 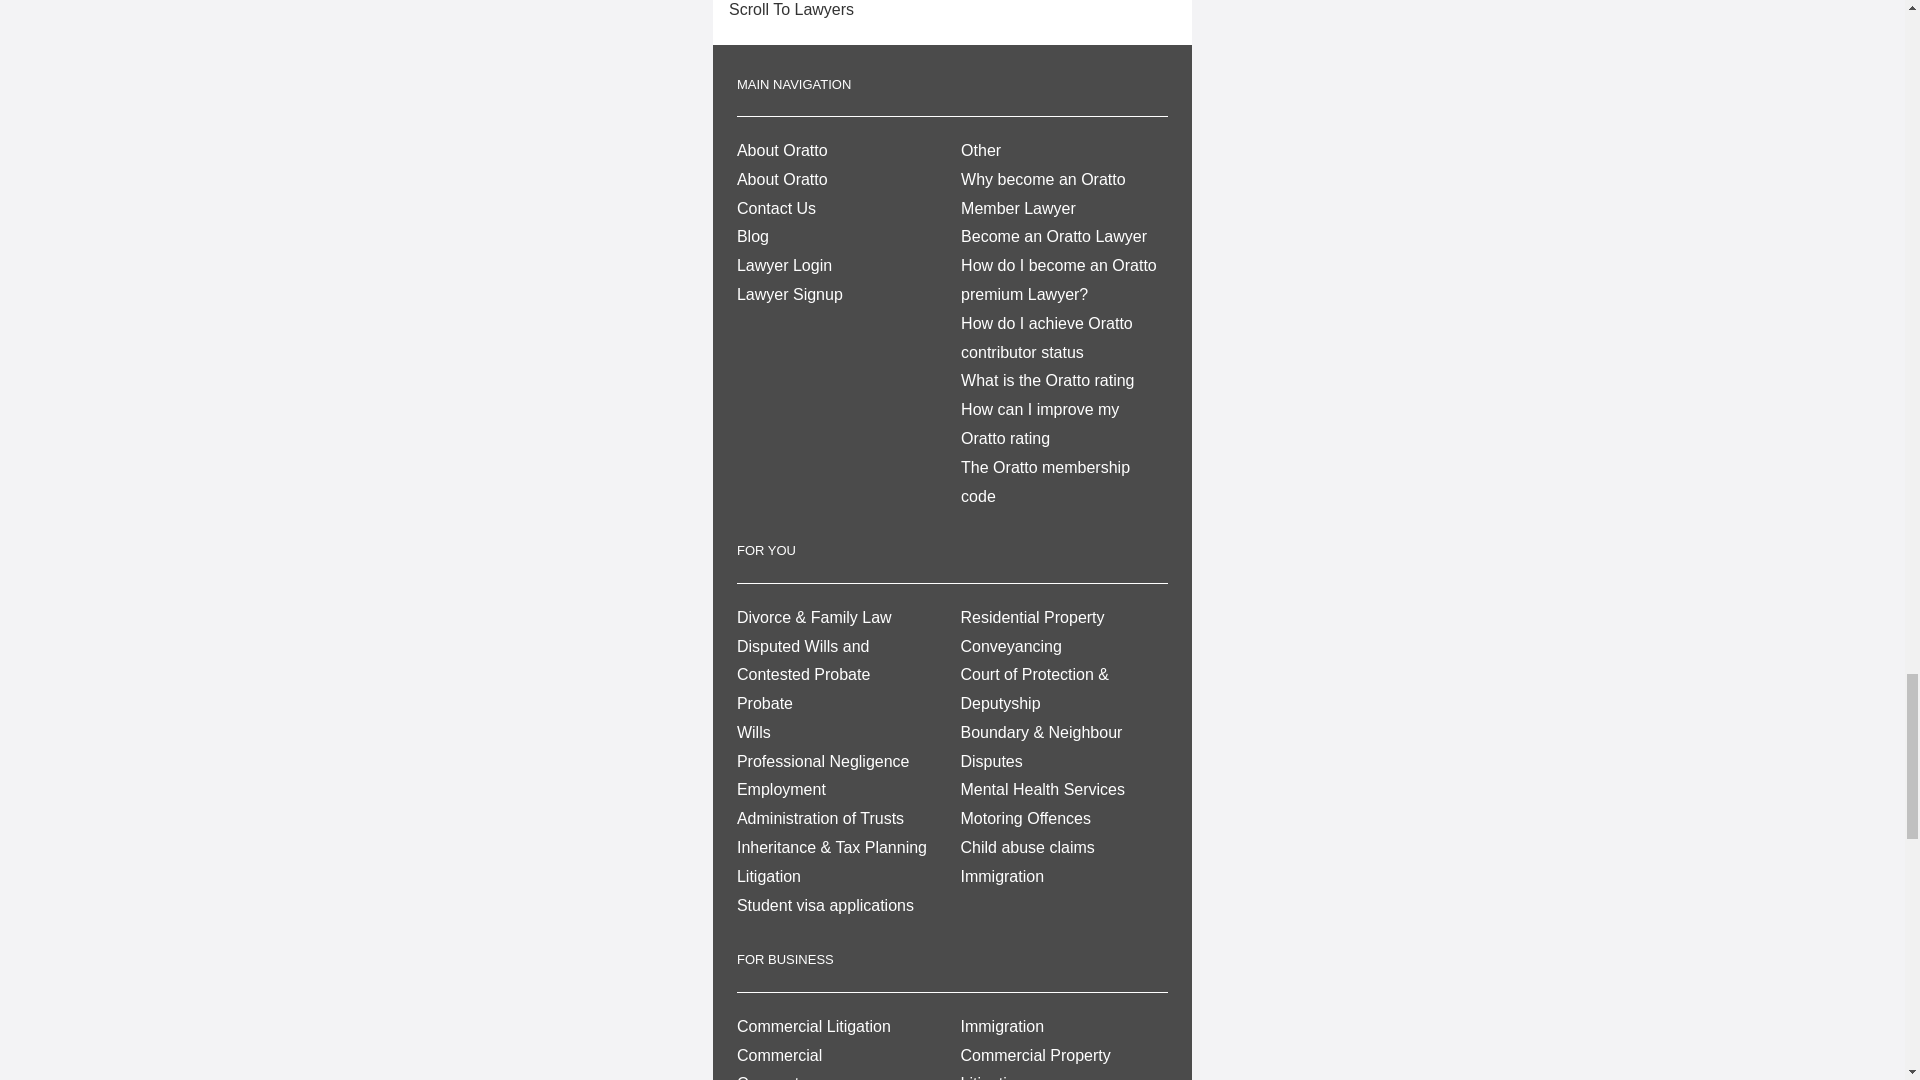 I want to click on Administration of Trusts, so click(x=820, y=818).